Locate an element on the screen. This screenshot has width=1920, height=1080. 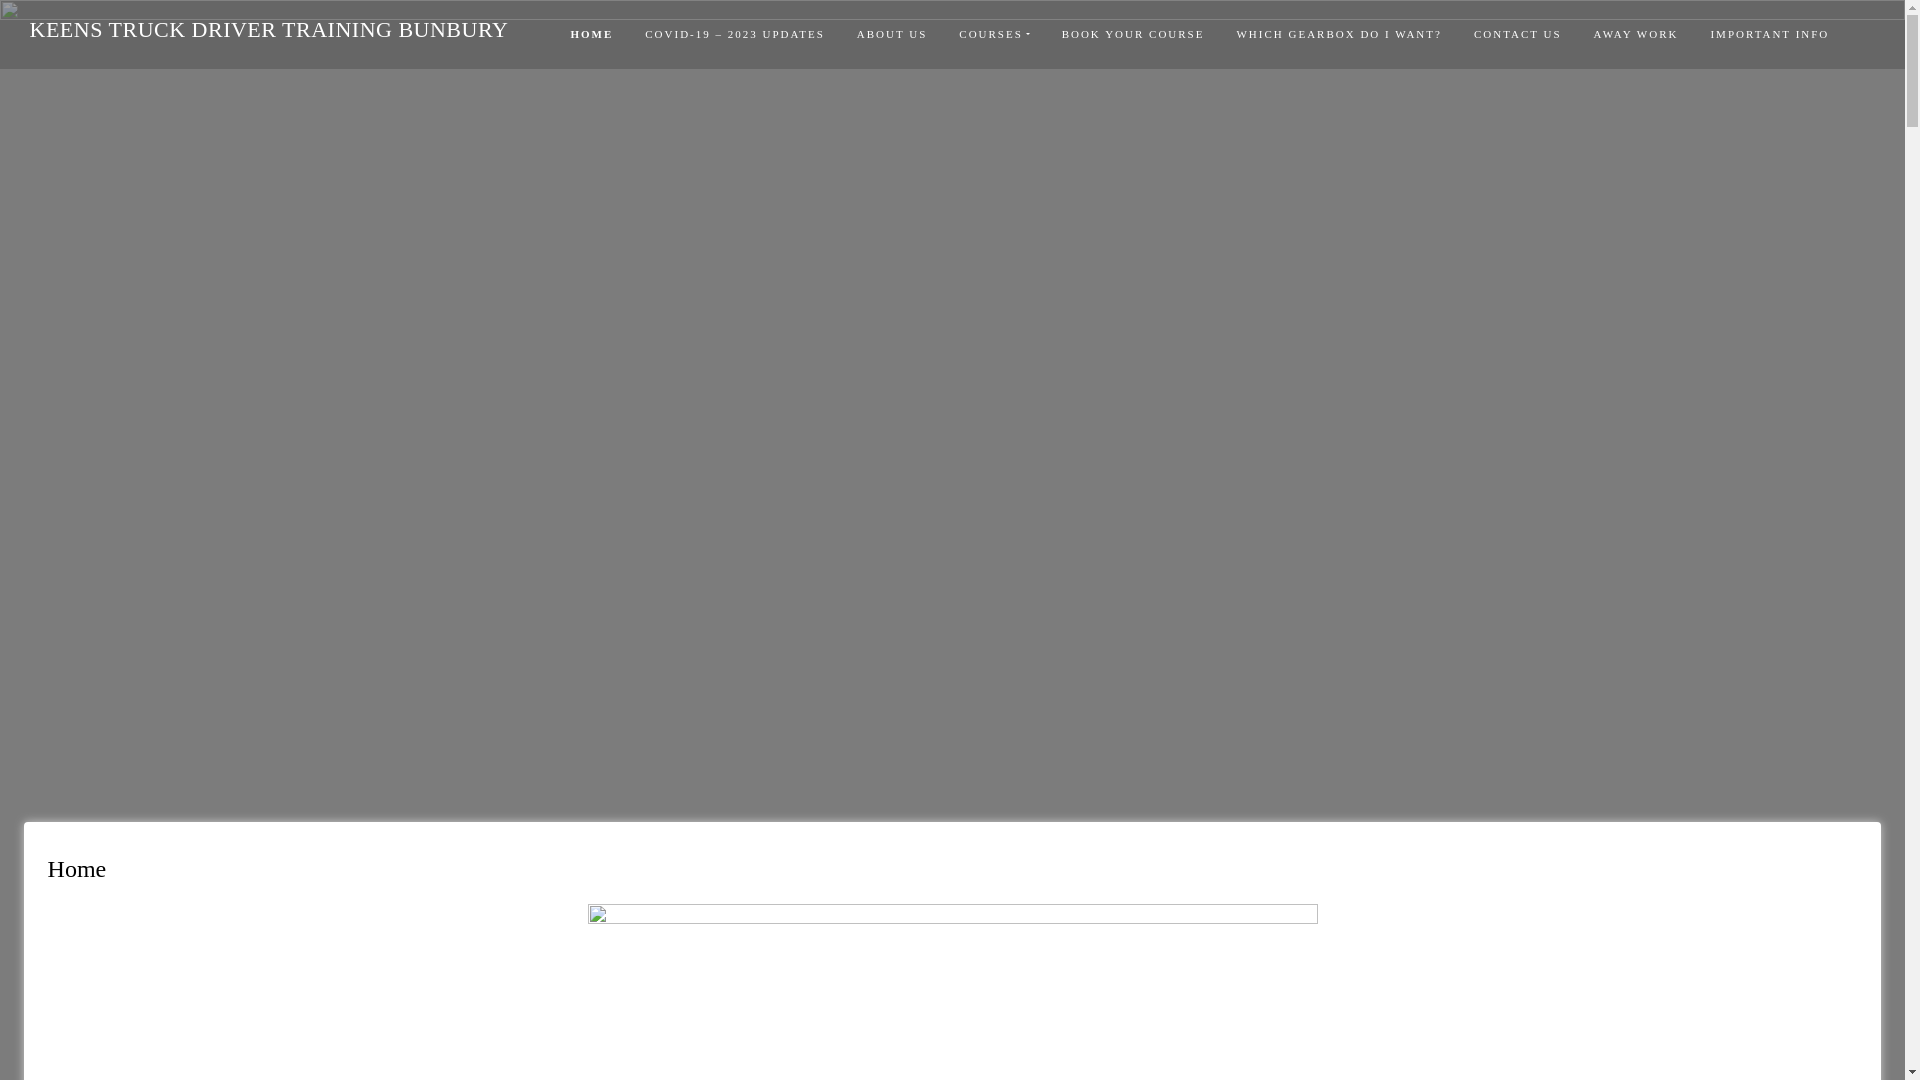
HOME is located at coordinates (592, 34).